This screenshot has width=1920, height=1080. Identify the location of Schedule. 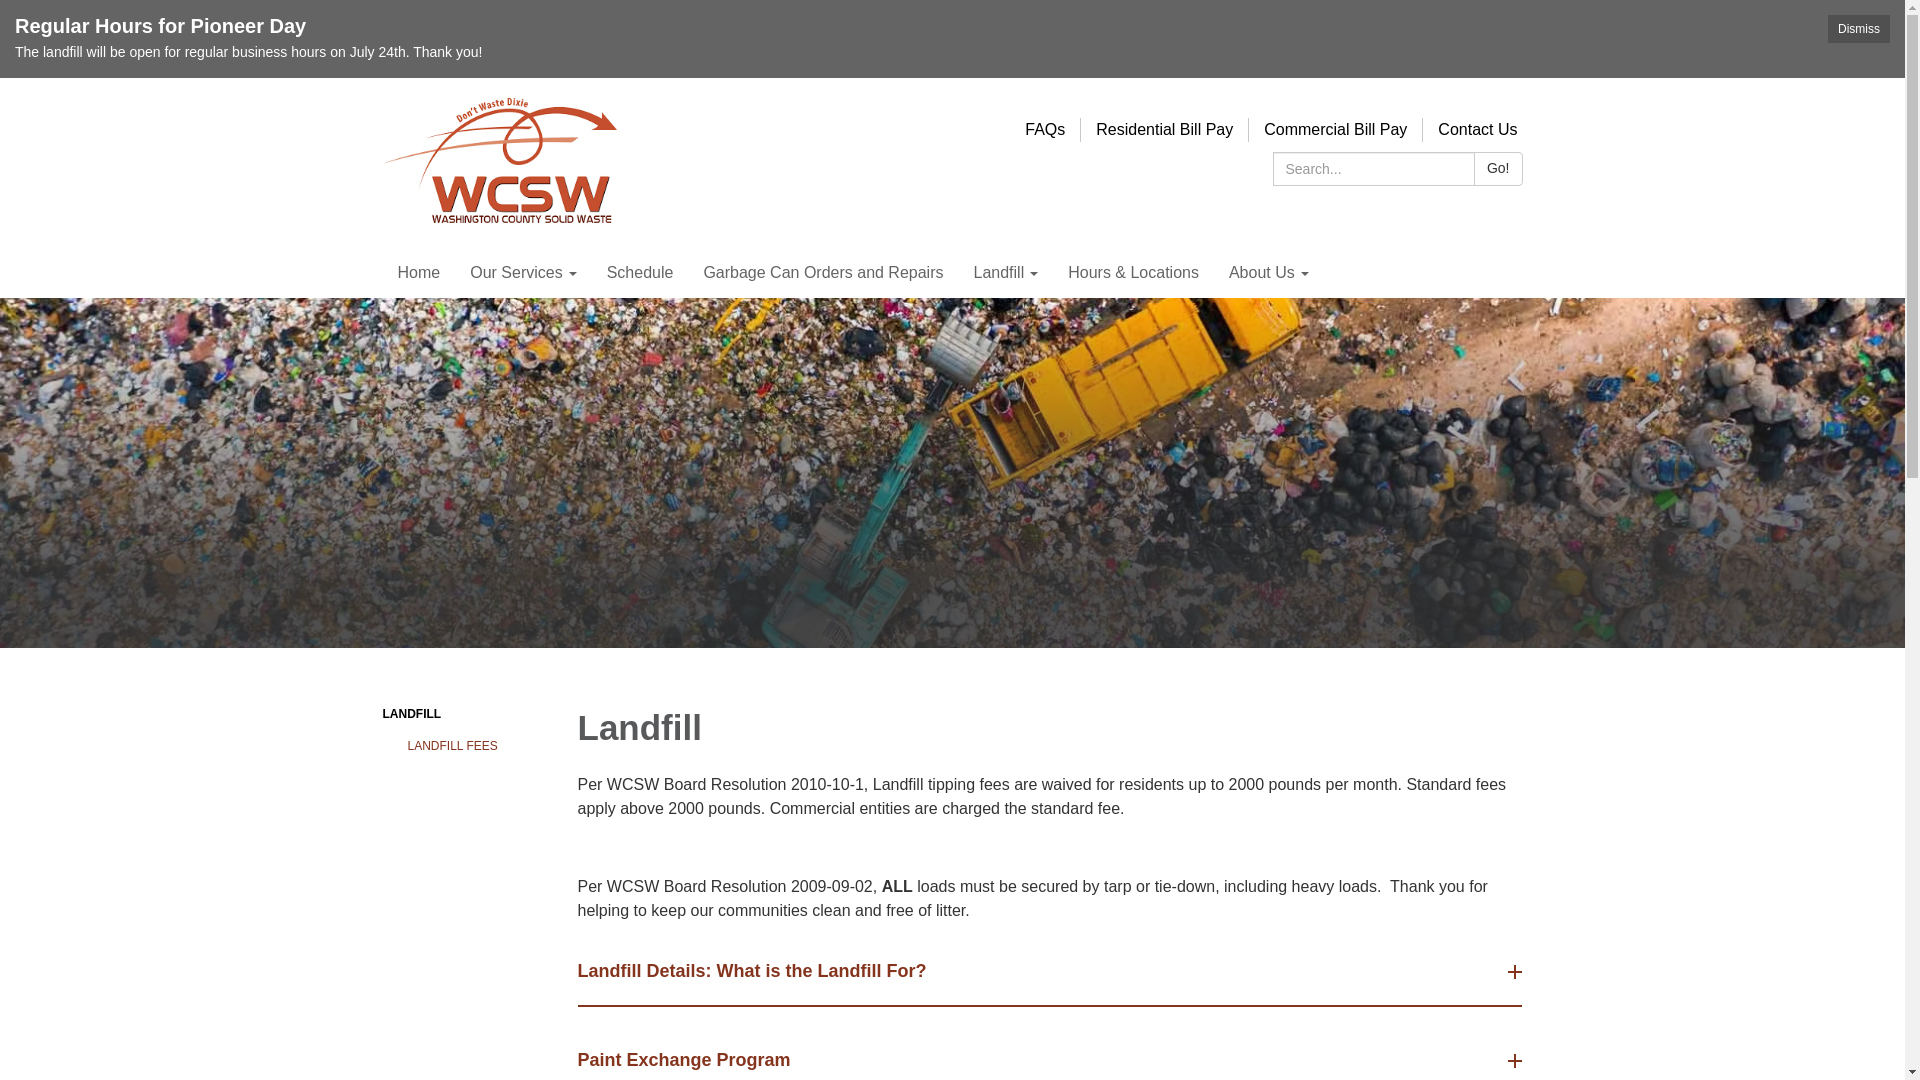
(640, 273).